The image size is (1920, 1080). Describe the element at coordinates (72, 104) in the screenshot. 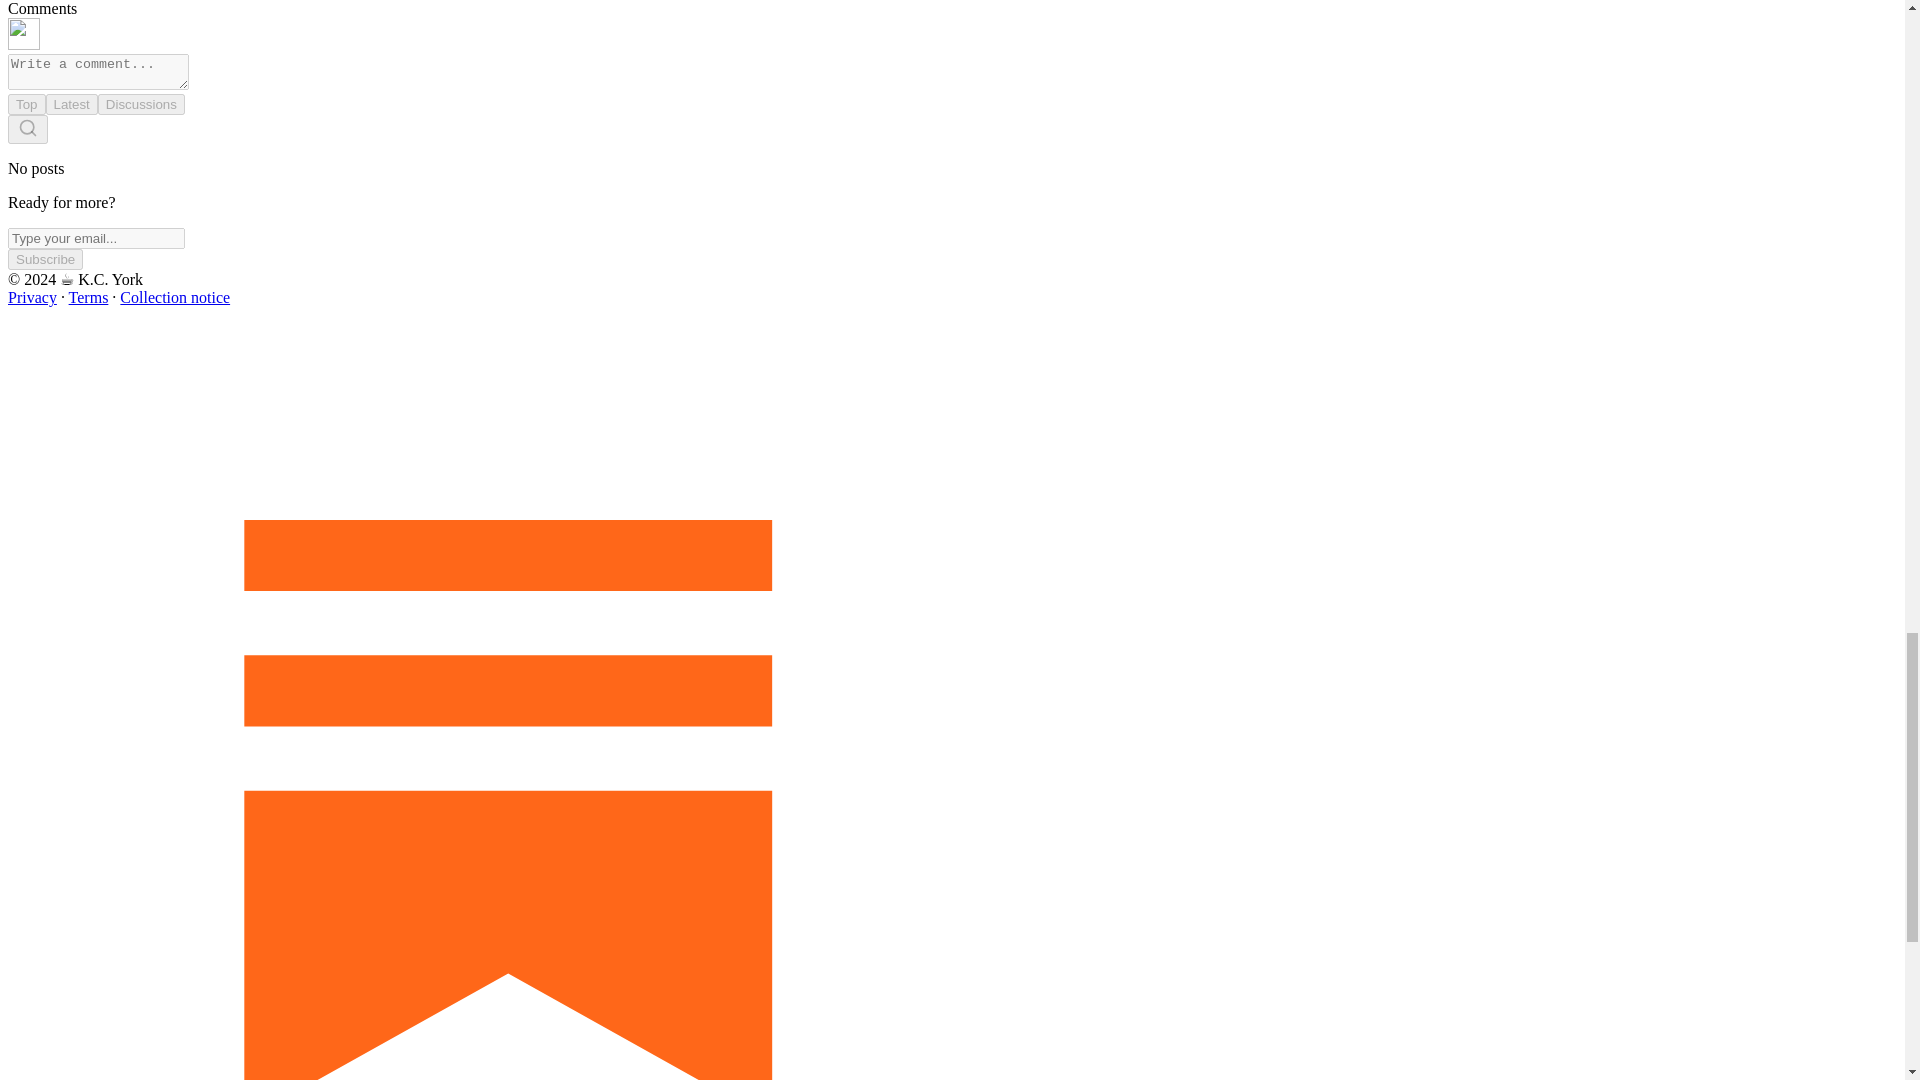

I see `Latest` at that location.